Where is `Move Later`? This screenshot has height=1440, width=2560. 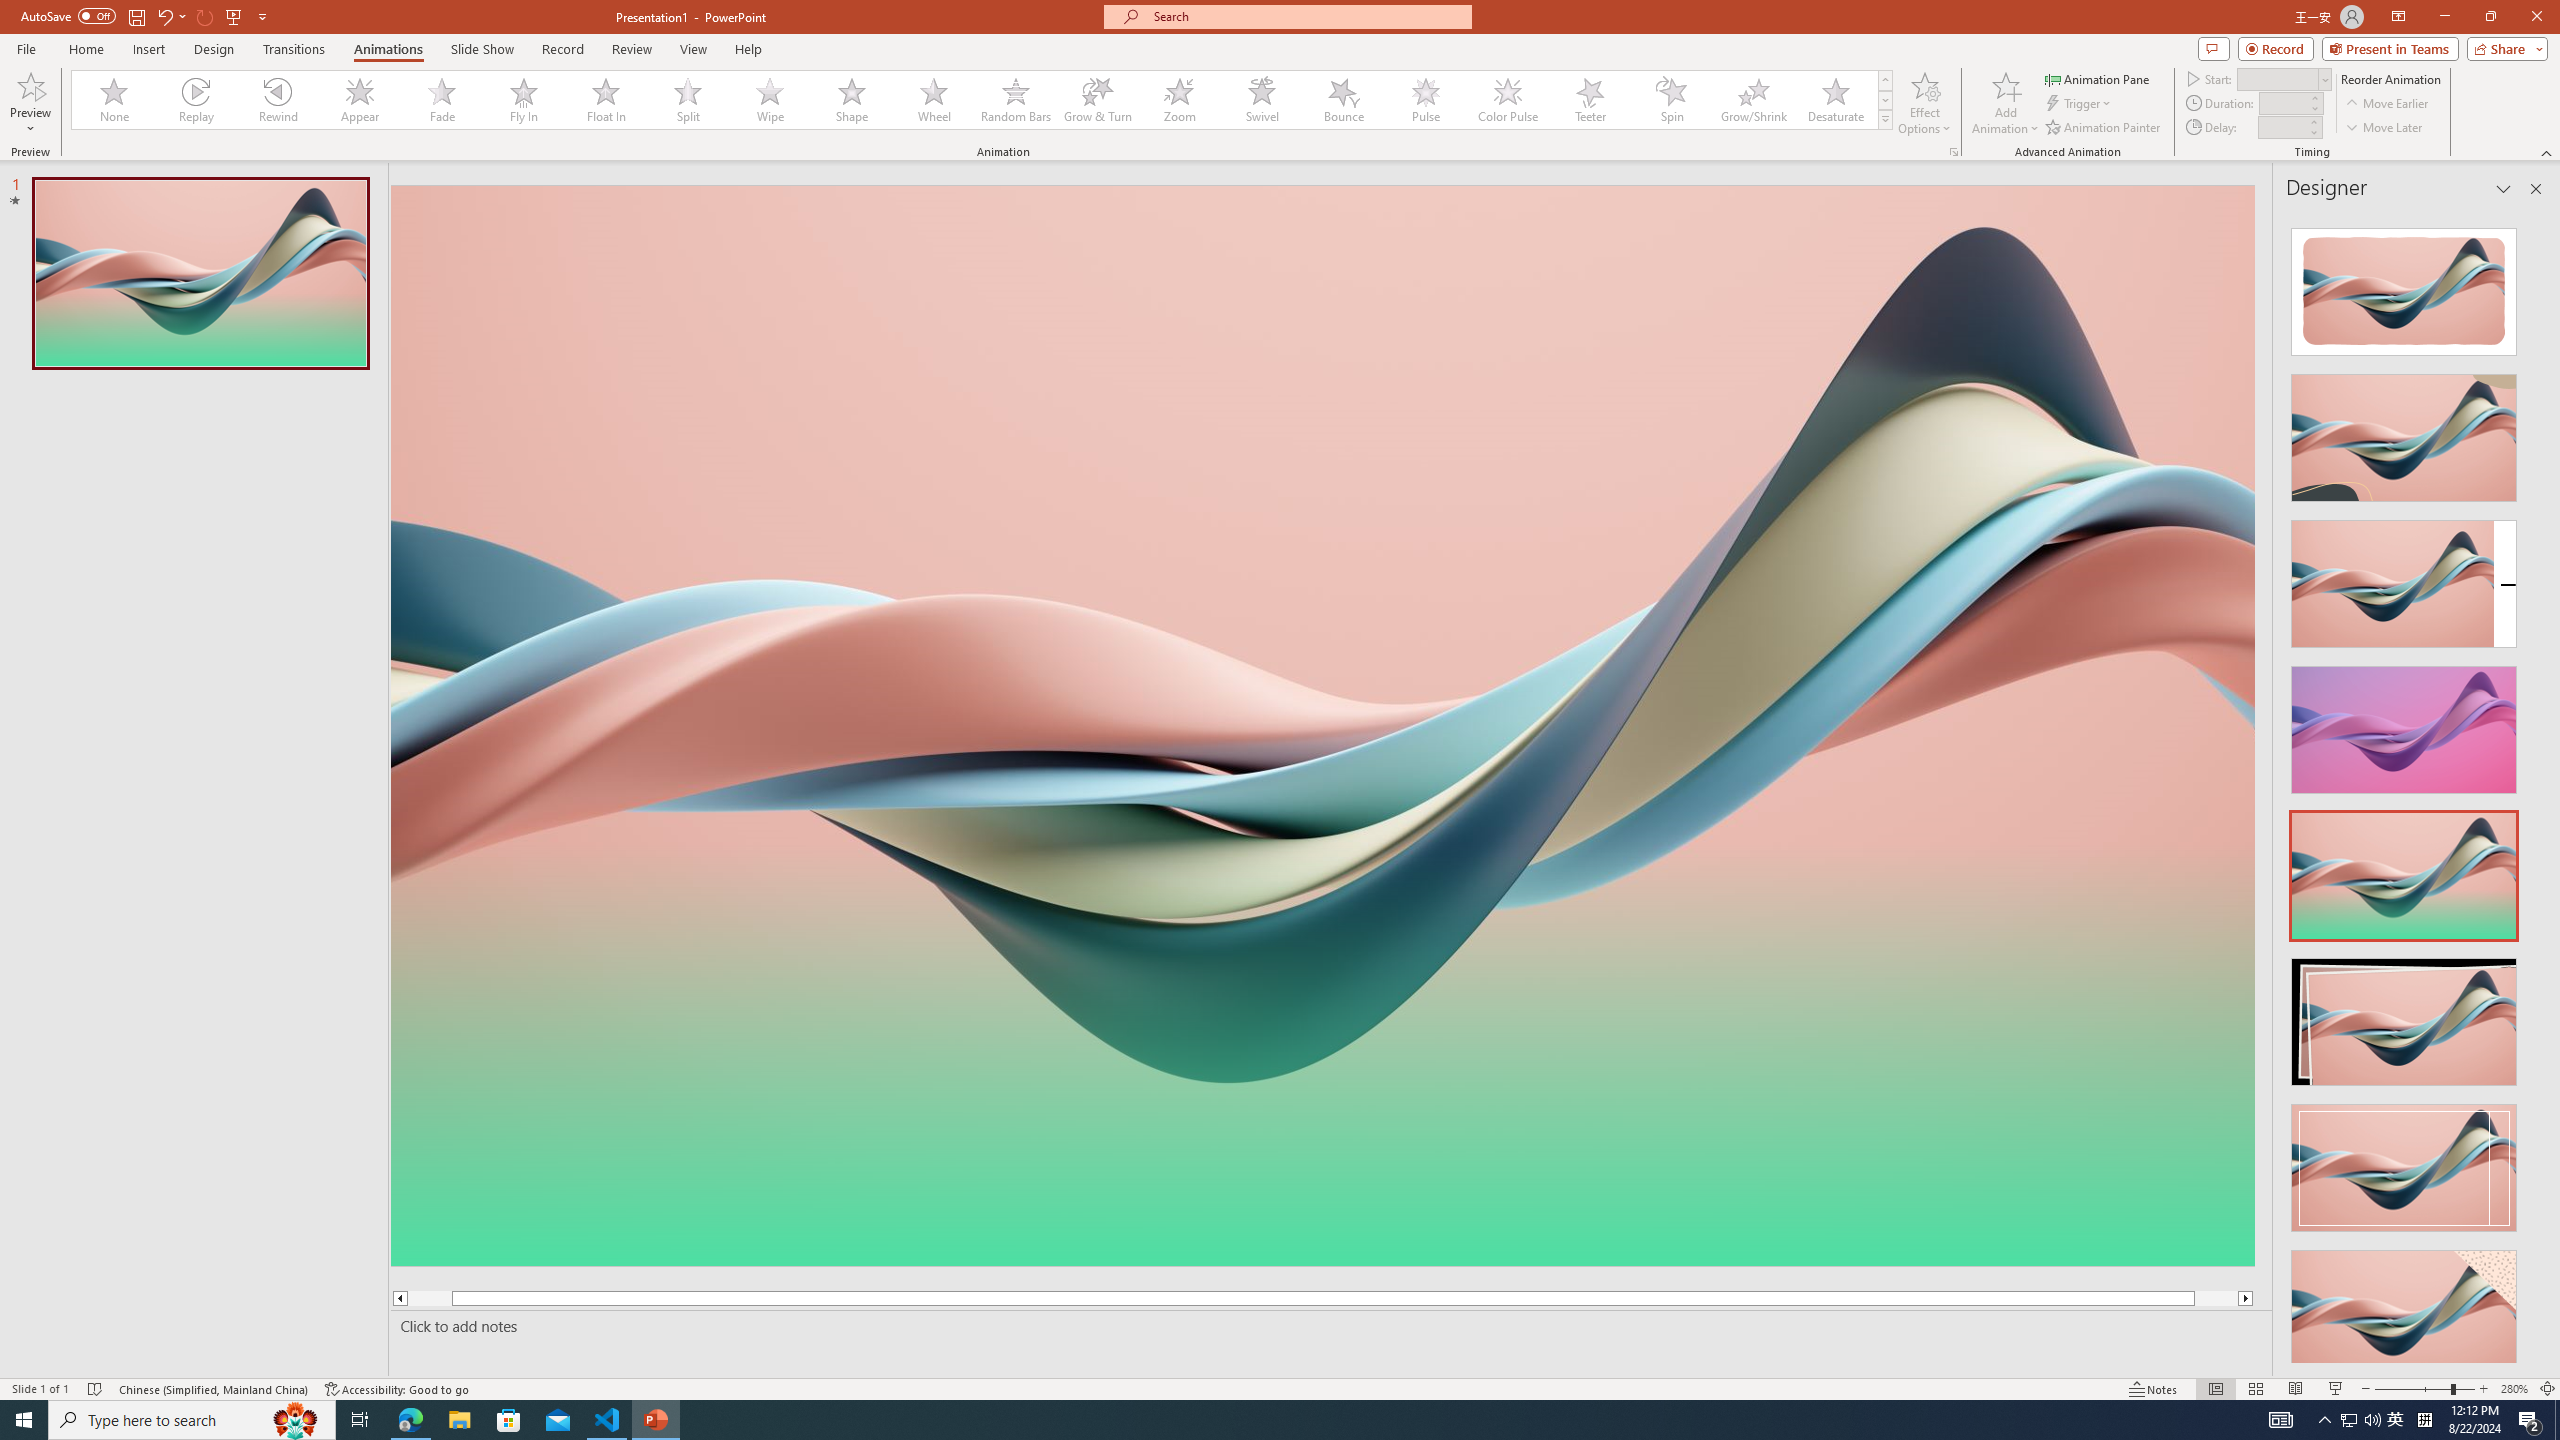
Move Later is located at coordinates (2384, 128).